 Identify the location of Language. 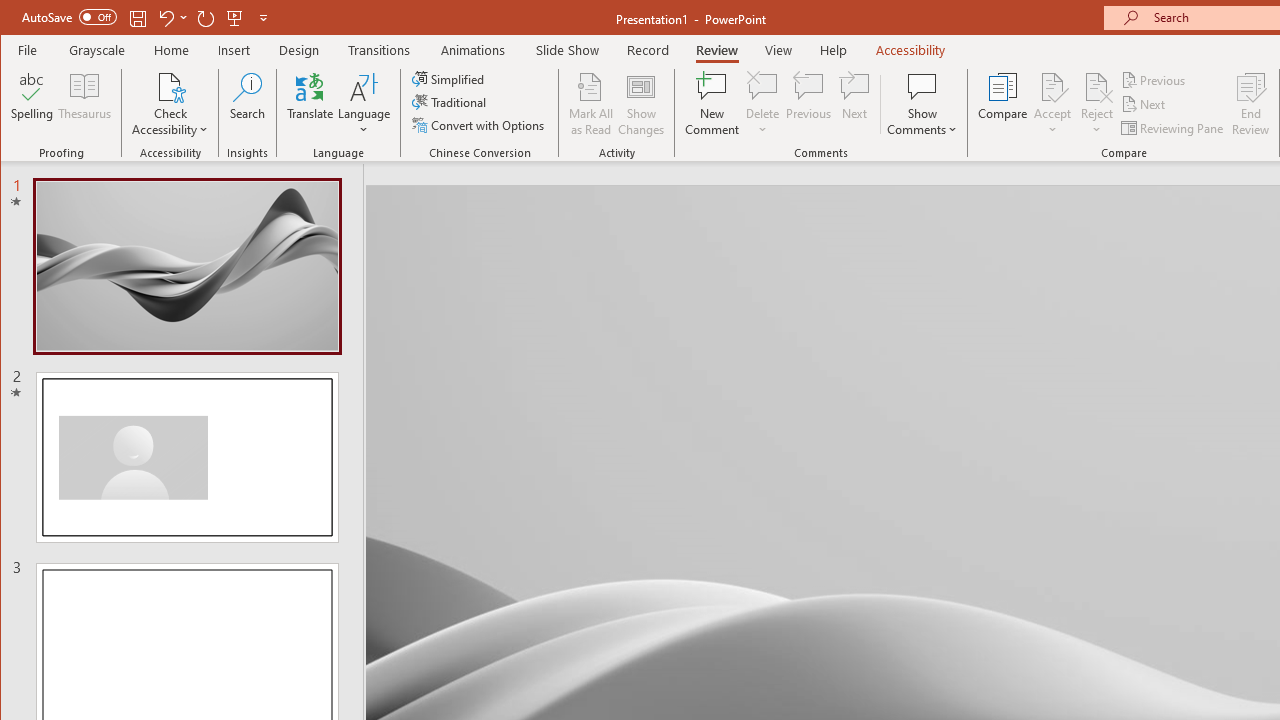
(364, 104).